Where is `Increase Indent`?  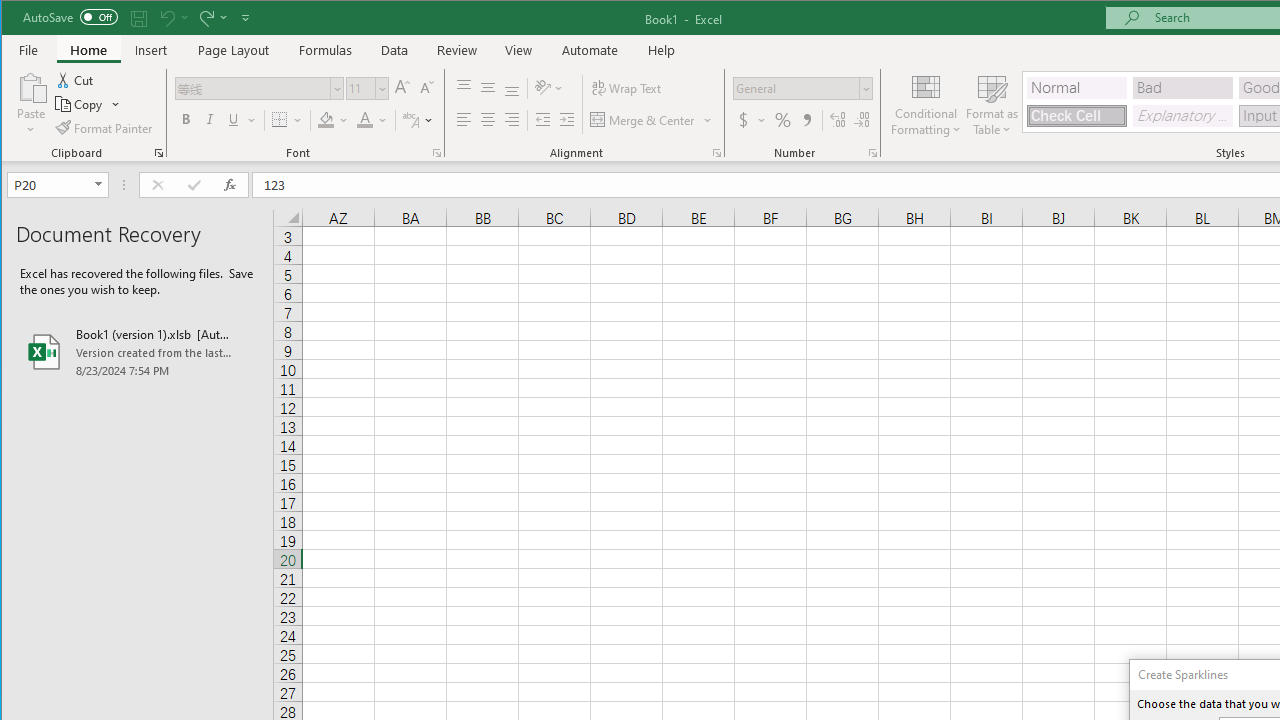 Increase Indent is located at coordinates (566, 120).